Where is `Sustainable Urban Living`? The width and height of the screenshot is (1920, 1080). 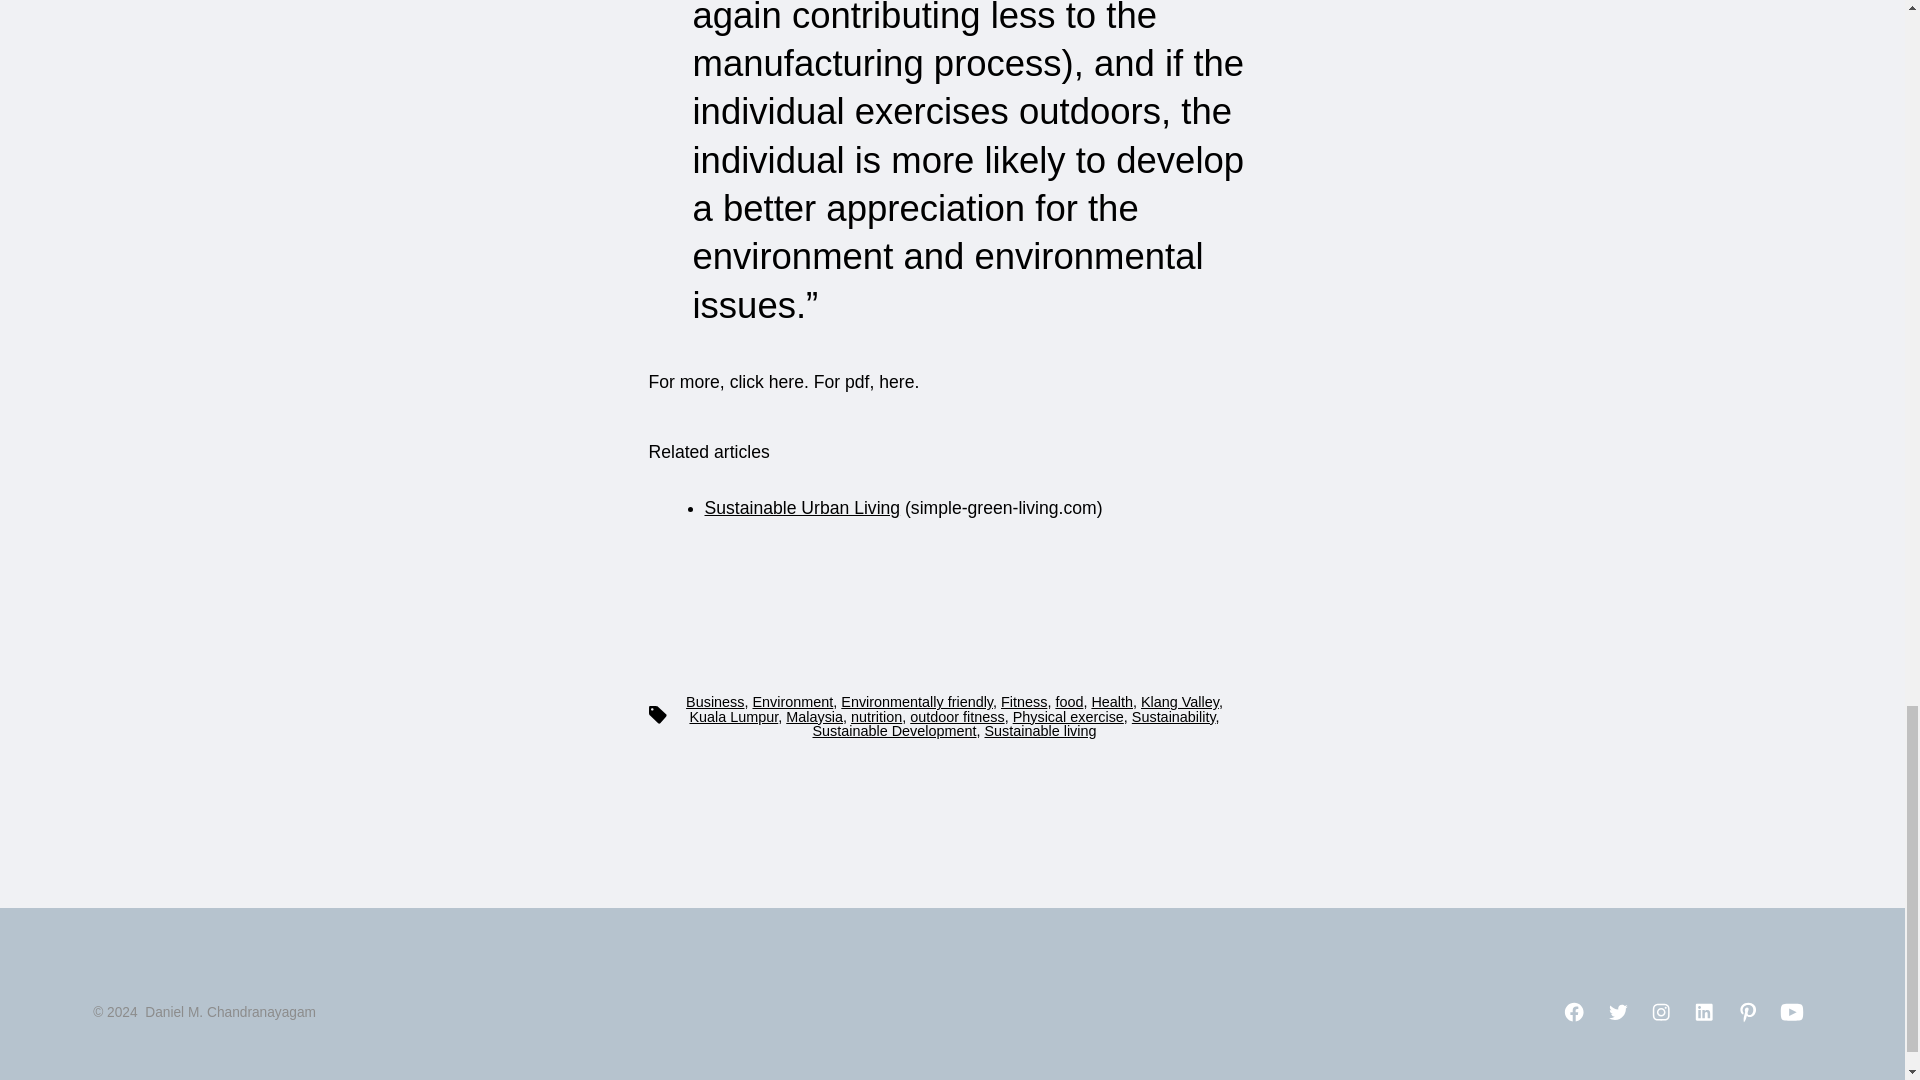 Sustainable Urban Living is located at coordinates (802, 508).